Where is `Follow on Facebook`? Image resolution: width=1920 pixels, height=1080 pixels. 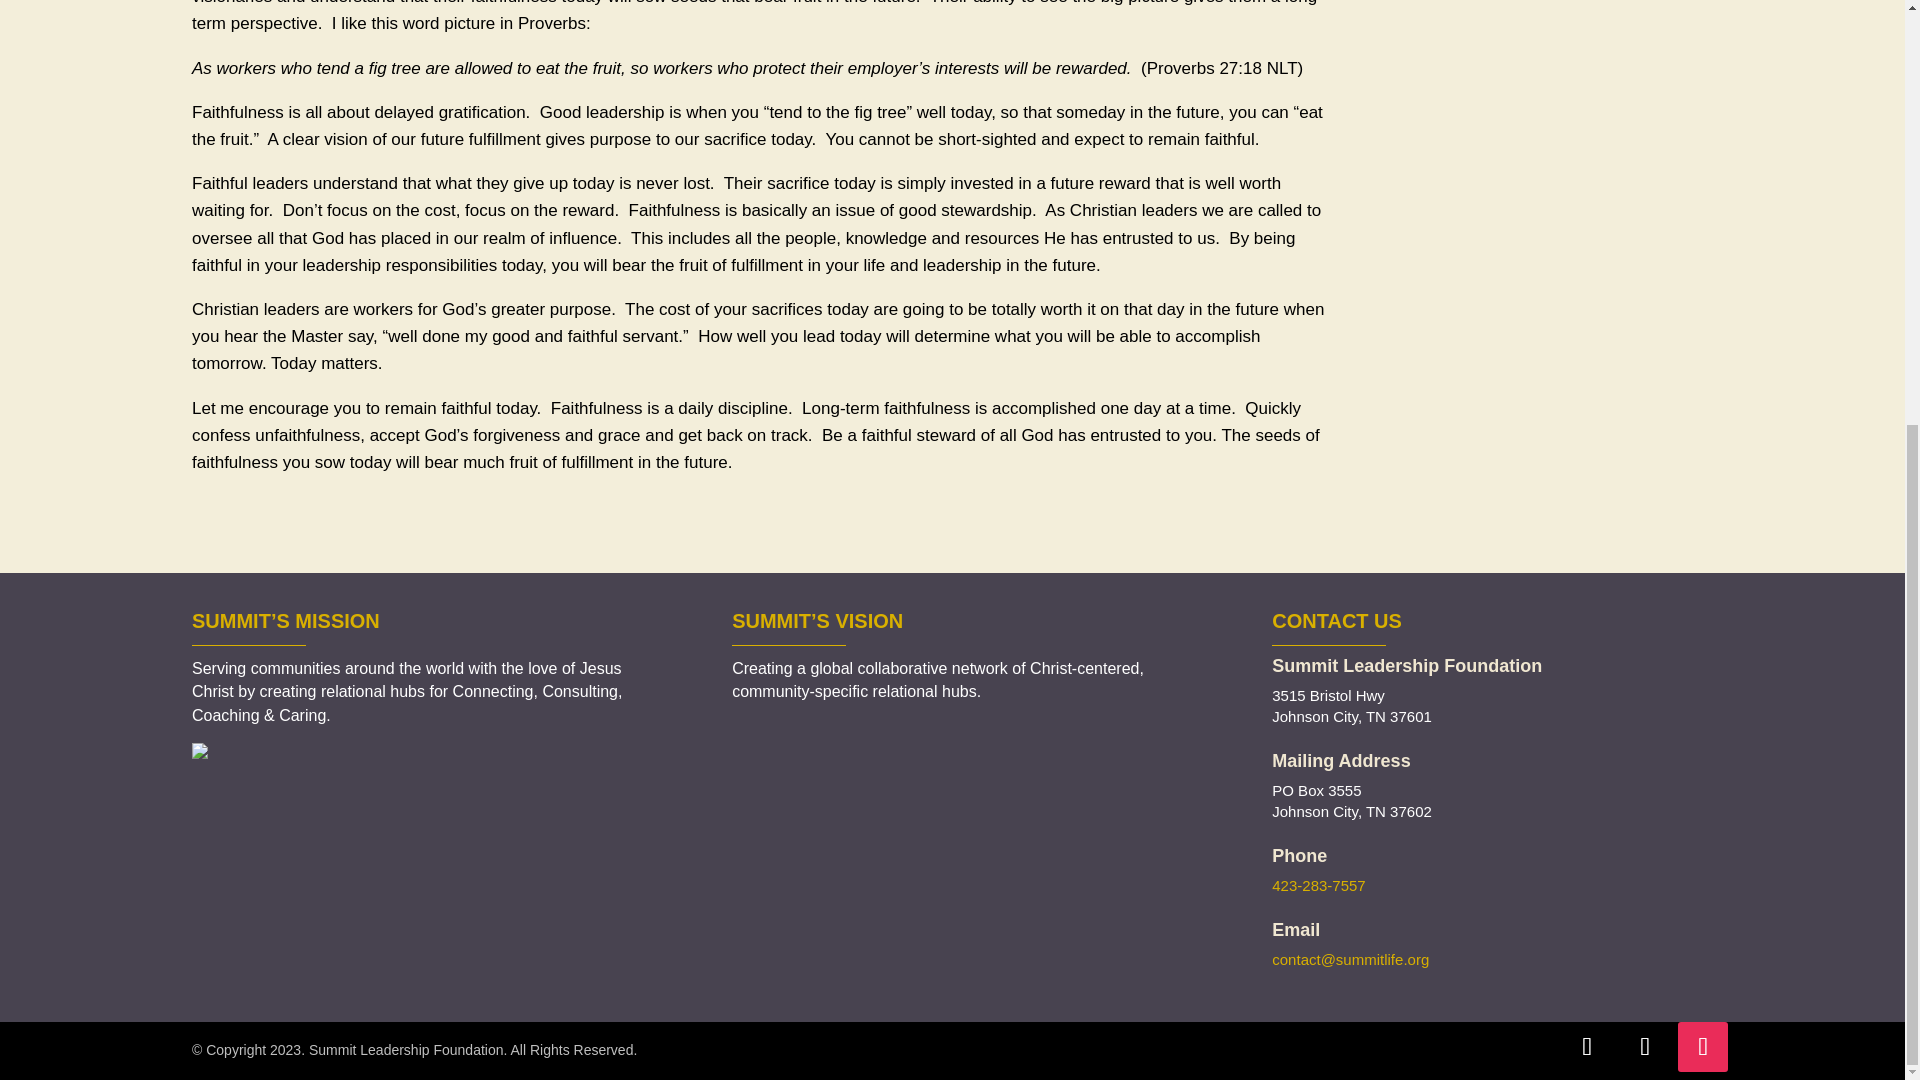 Follow on Facebook is located at coordinates (1587, 1046).